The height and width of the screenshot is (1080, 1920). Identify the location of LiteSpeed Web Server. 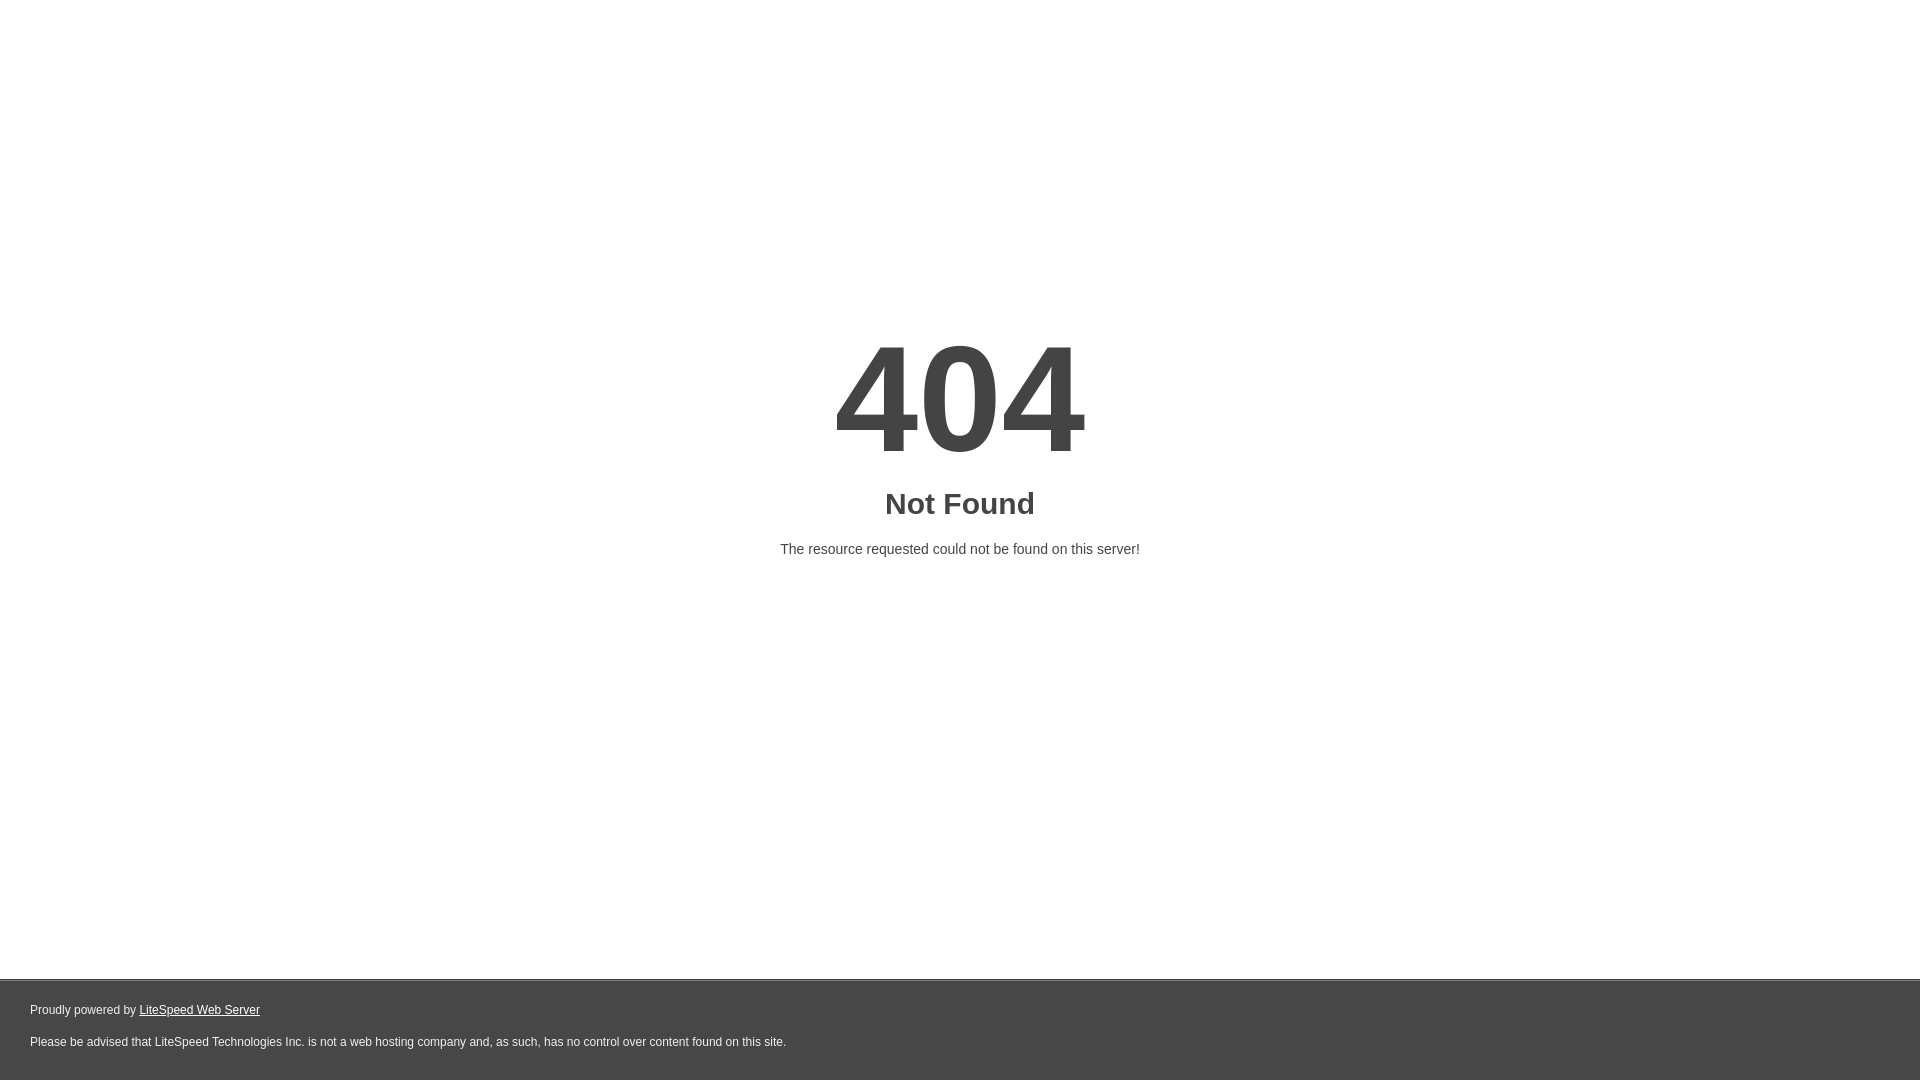
(200, 1010).